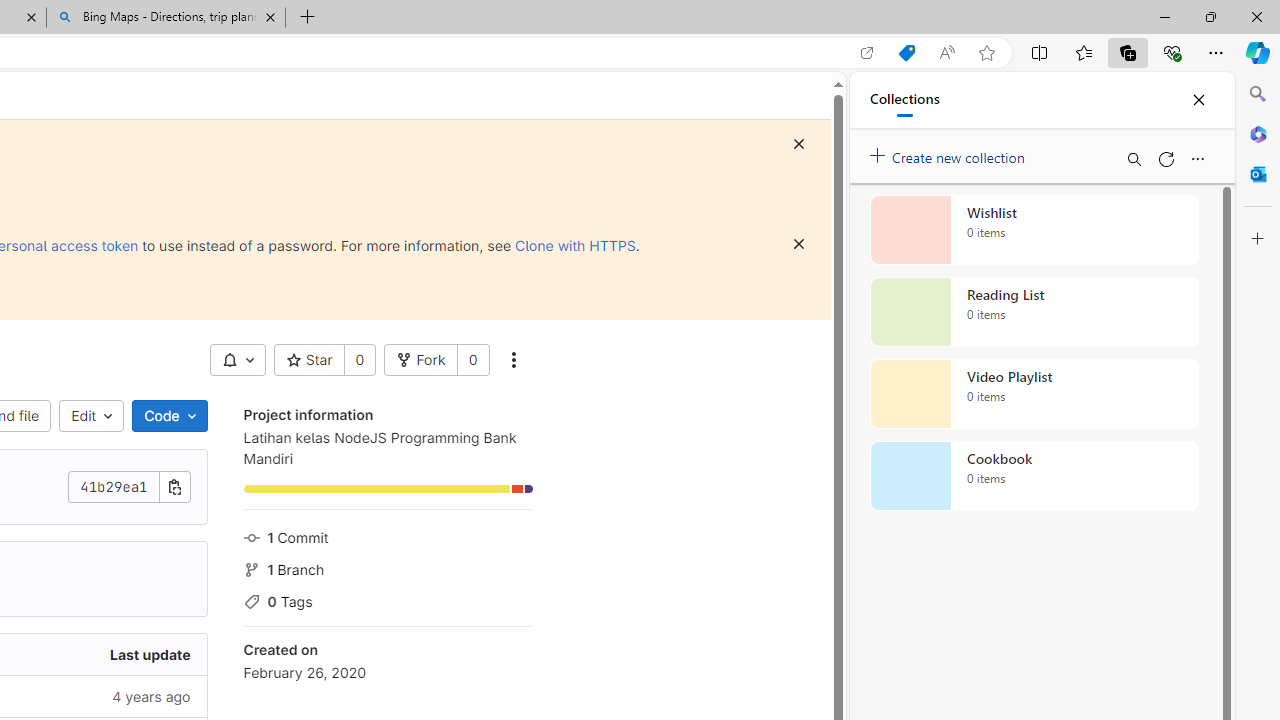 This screenshot has height=720, width=1280. I want to click on 0 Tags, so click(388, 600).